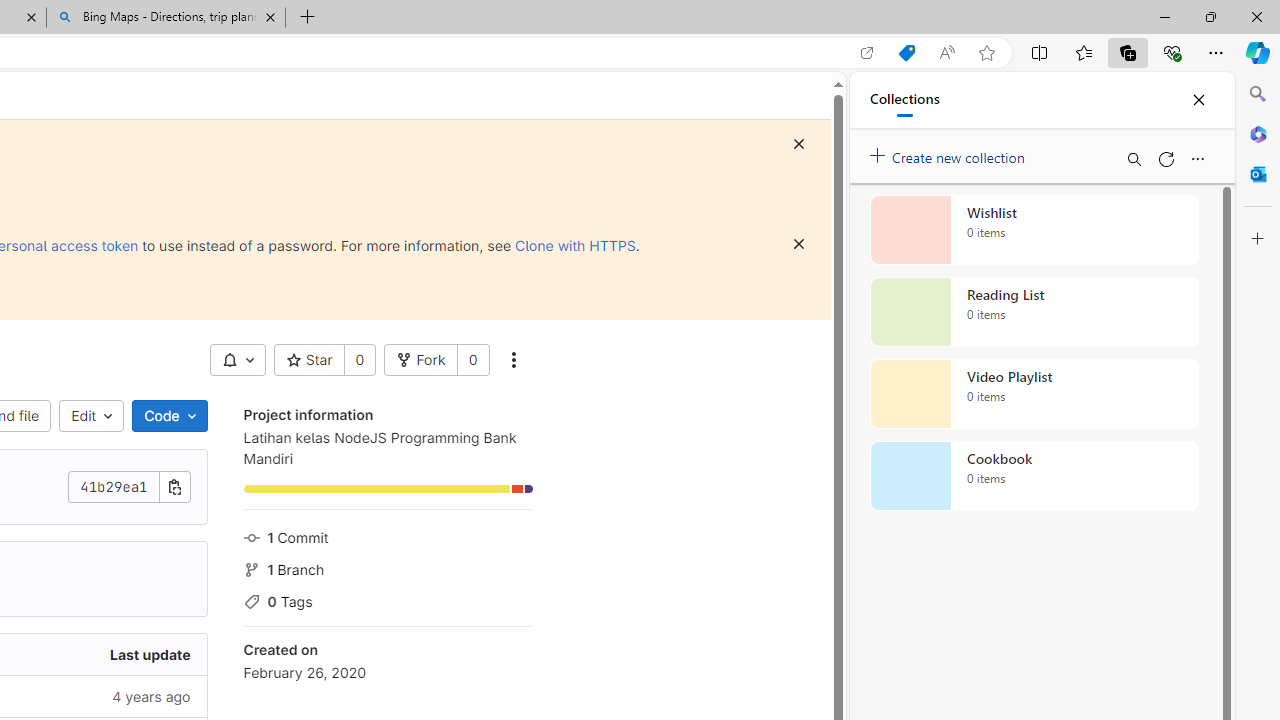 This screenshot has height=720, width=1280. I want to click on 0 Tags, so click(388, 600).